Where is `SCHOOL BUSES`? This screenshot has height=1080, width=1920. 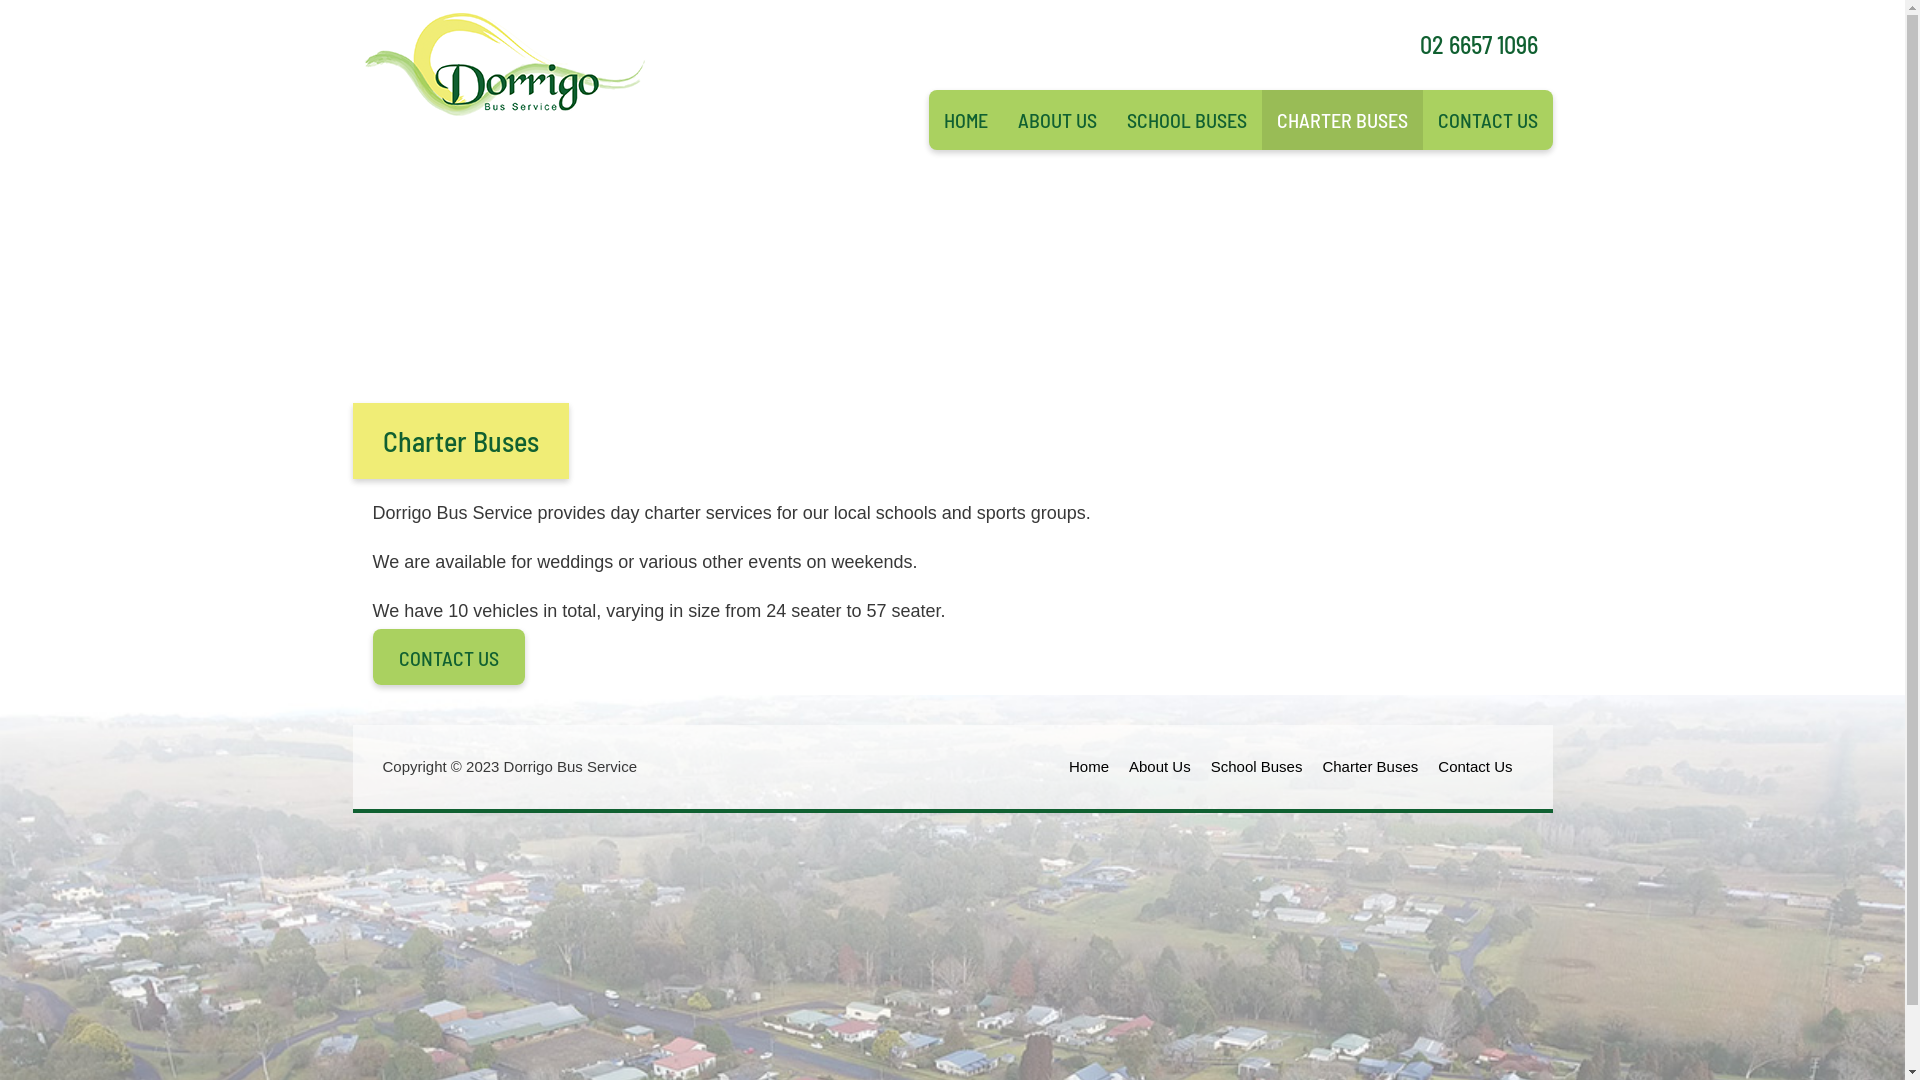
SCHOOL BUSES is located at coordinates (1187, 120).